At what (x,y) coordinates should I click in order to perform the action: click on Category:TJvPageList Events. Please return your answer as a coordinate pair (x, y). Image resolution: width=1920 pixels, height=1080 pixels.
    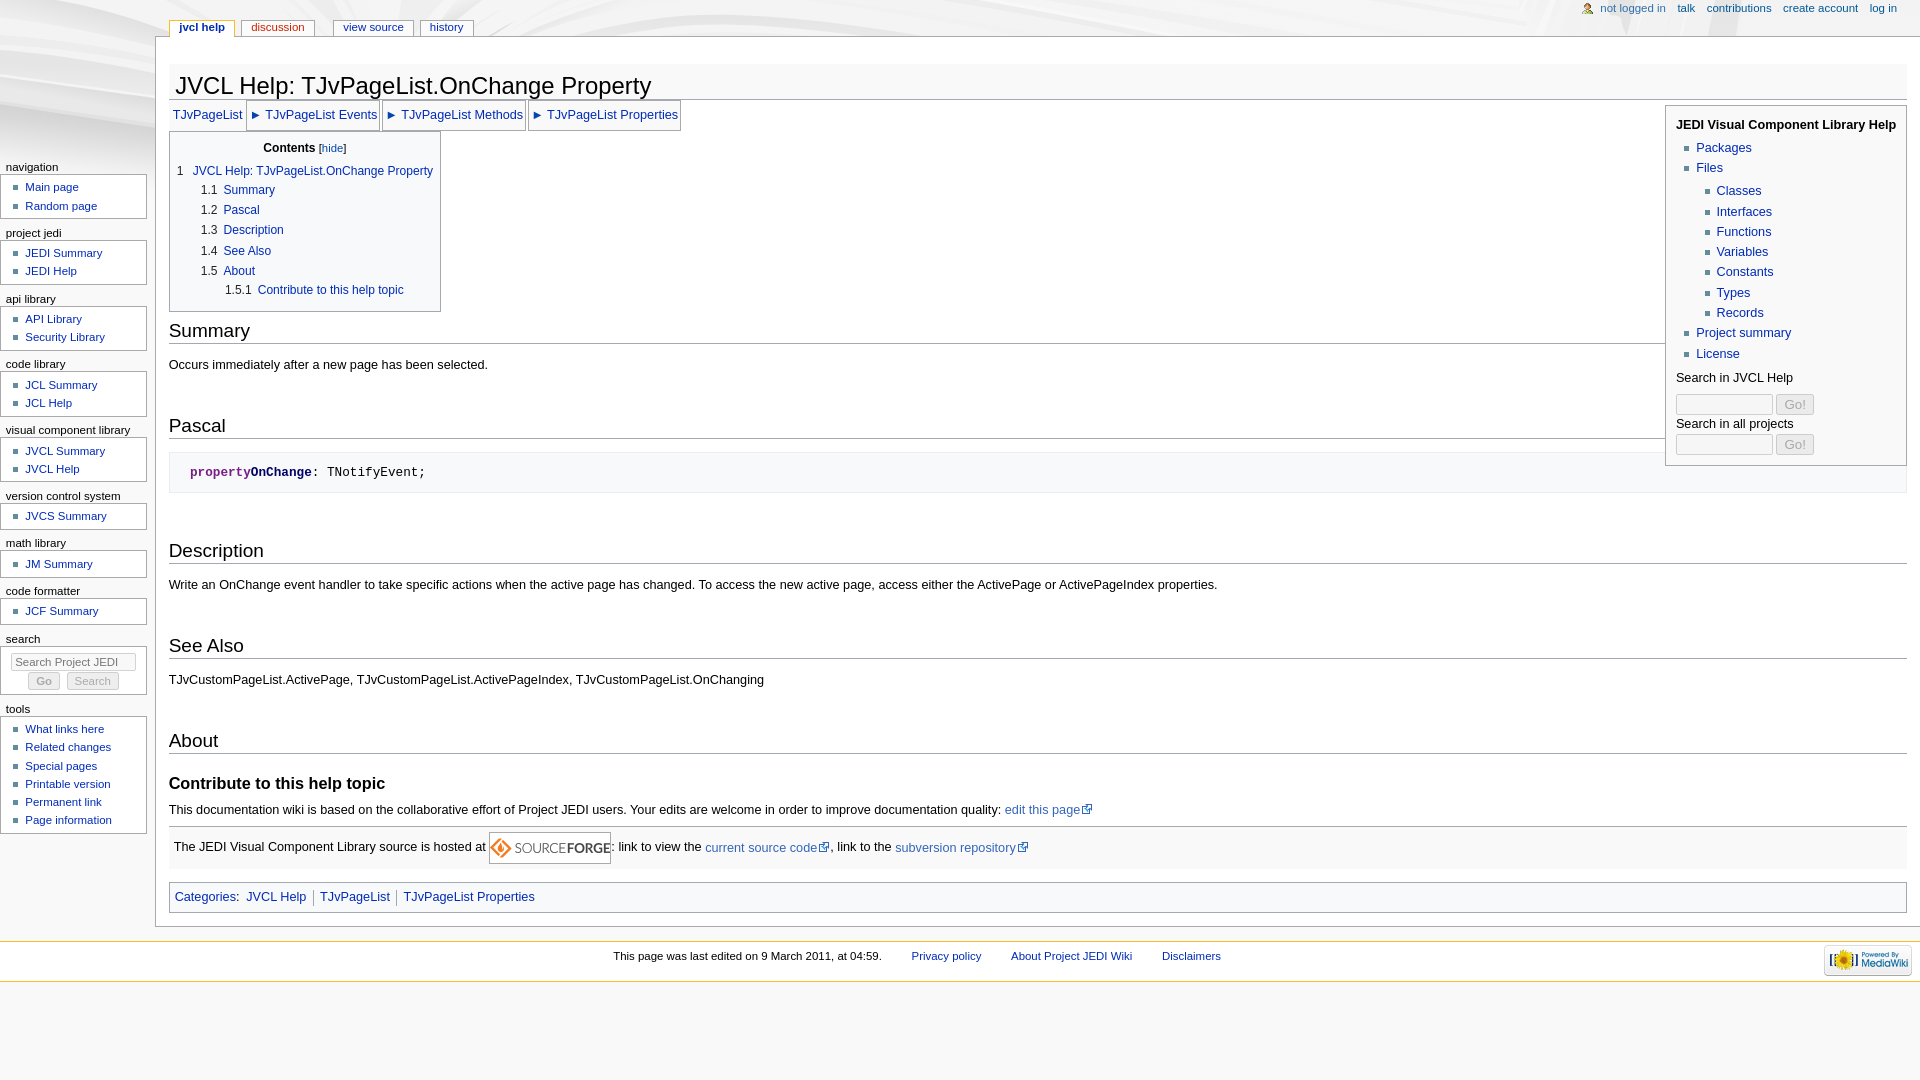
    Looking at the image, I should click on (320, 115).